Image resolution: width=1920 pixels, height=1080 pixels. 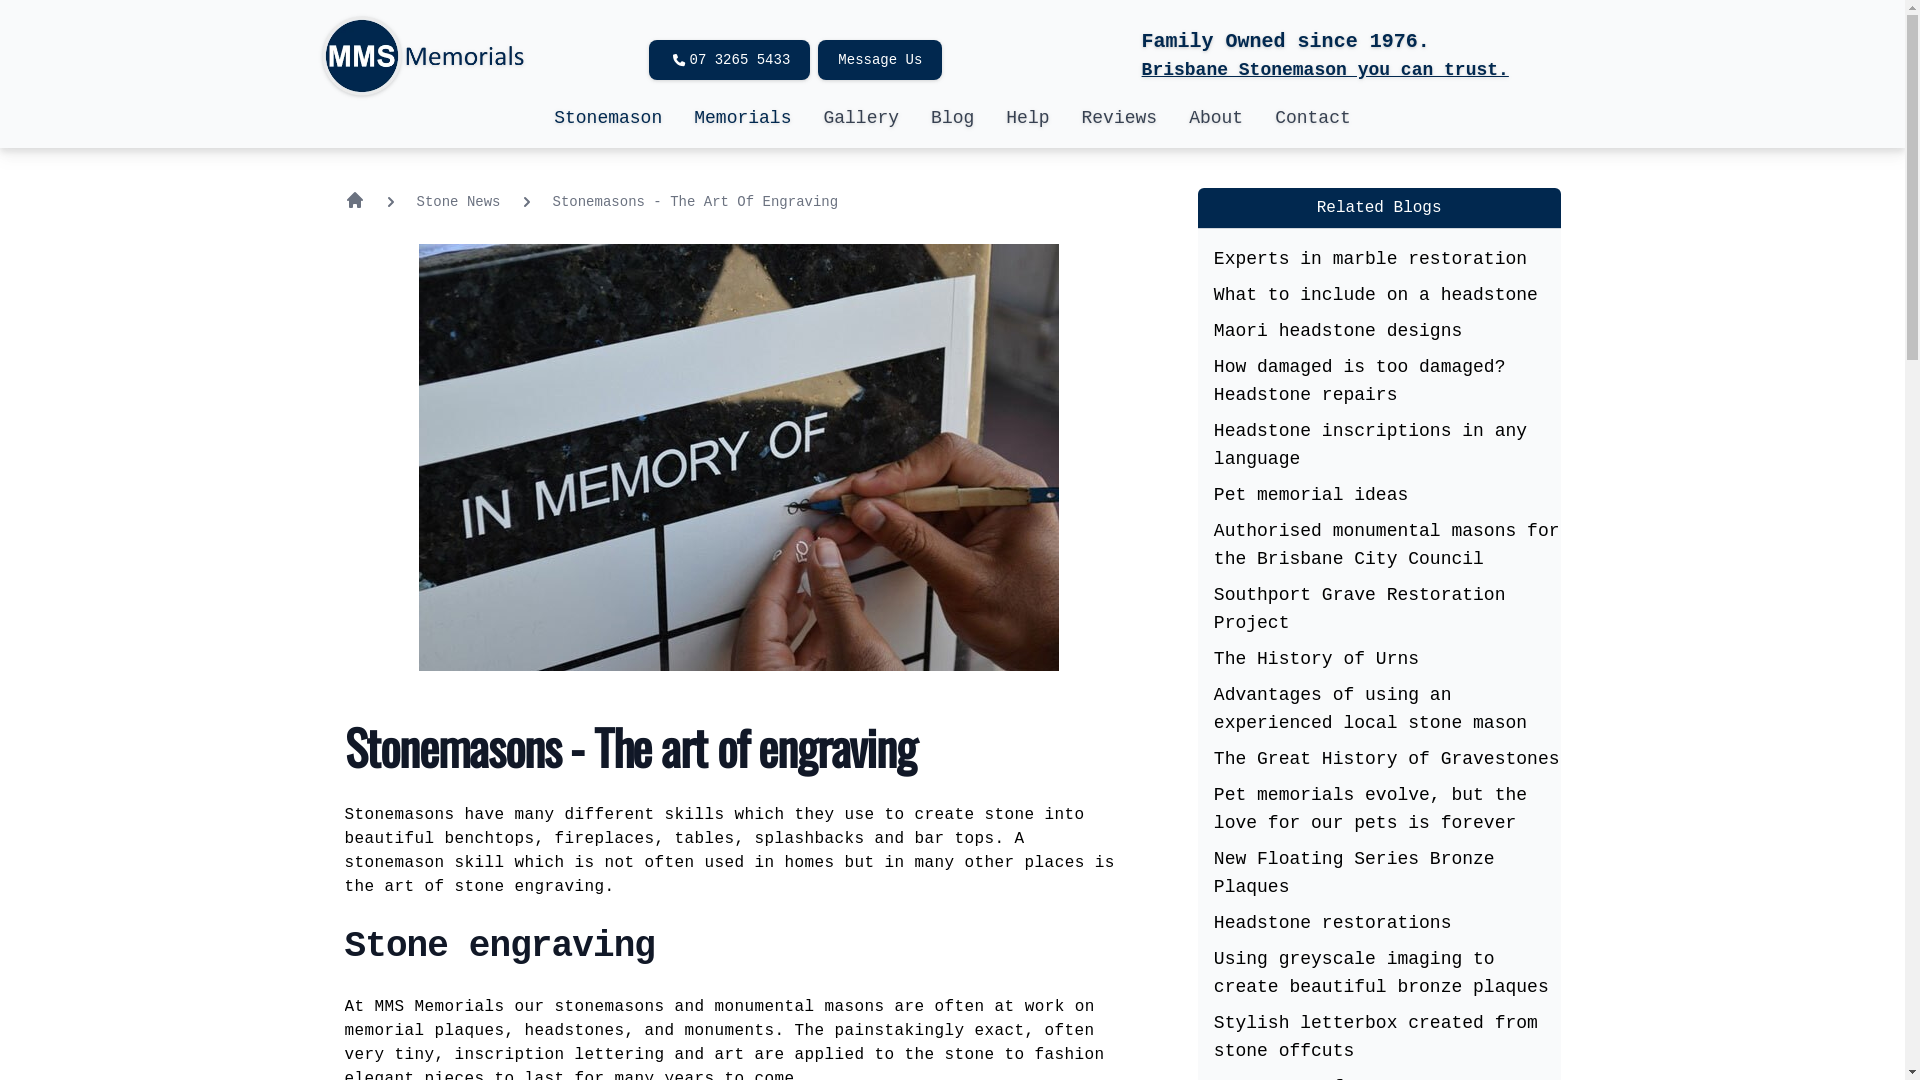 I want to click on Pet memorials evolve, but the love for our pets is forever, so click(x=1370, y=809).